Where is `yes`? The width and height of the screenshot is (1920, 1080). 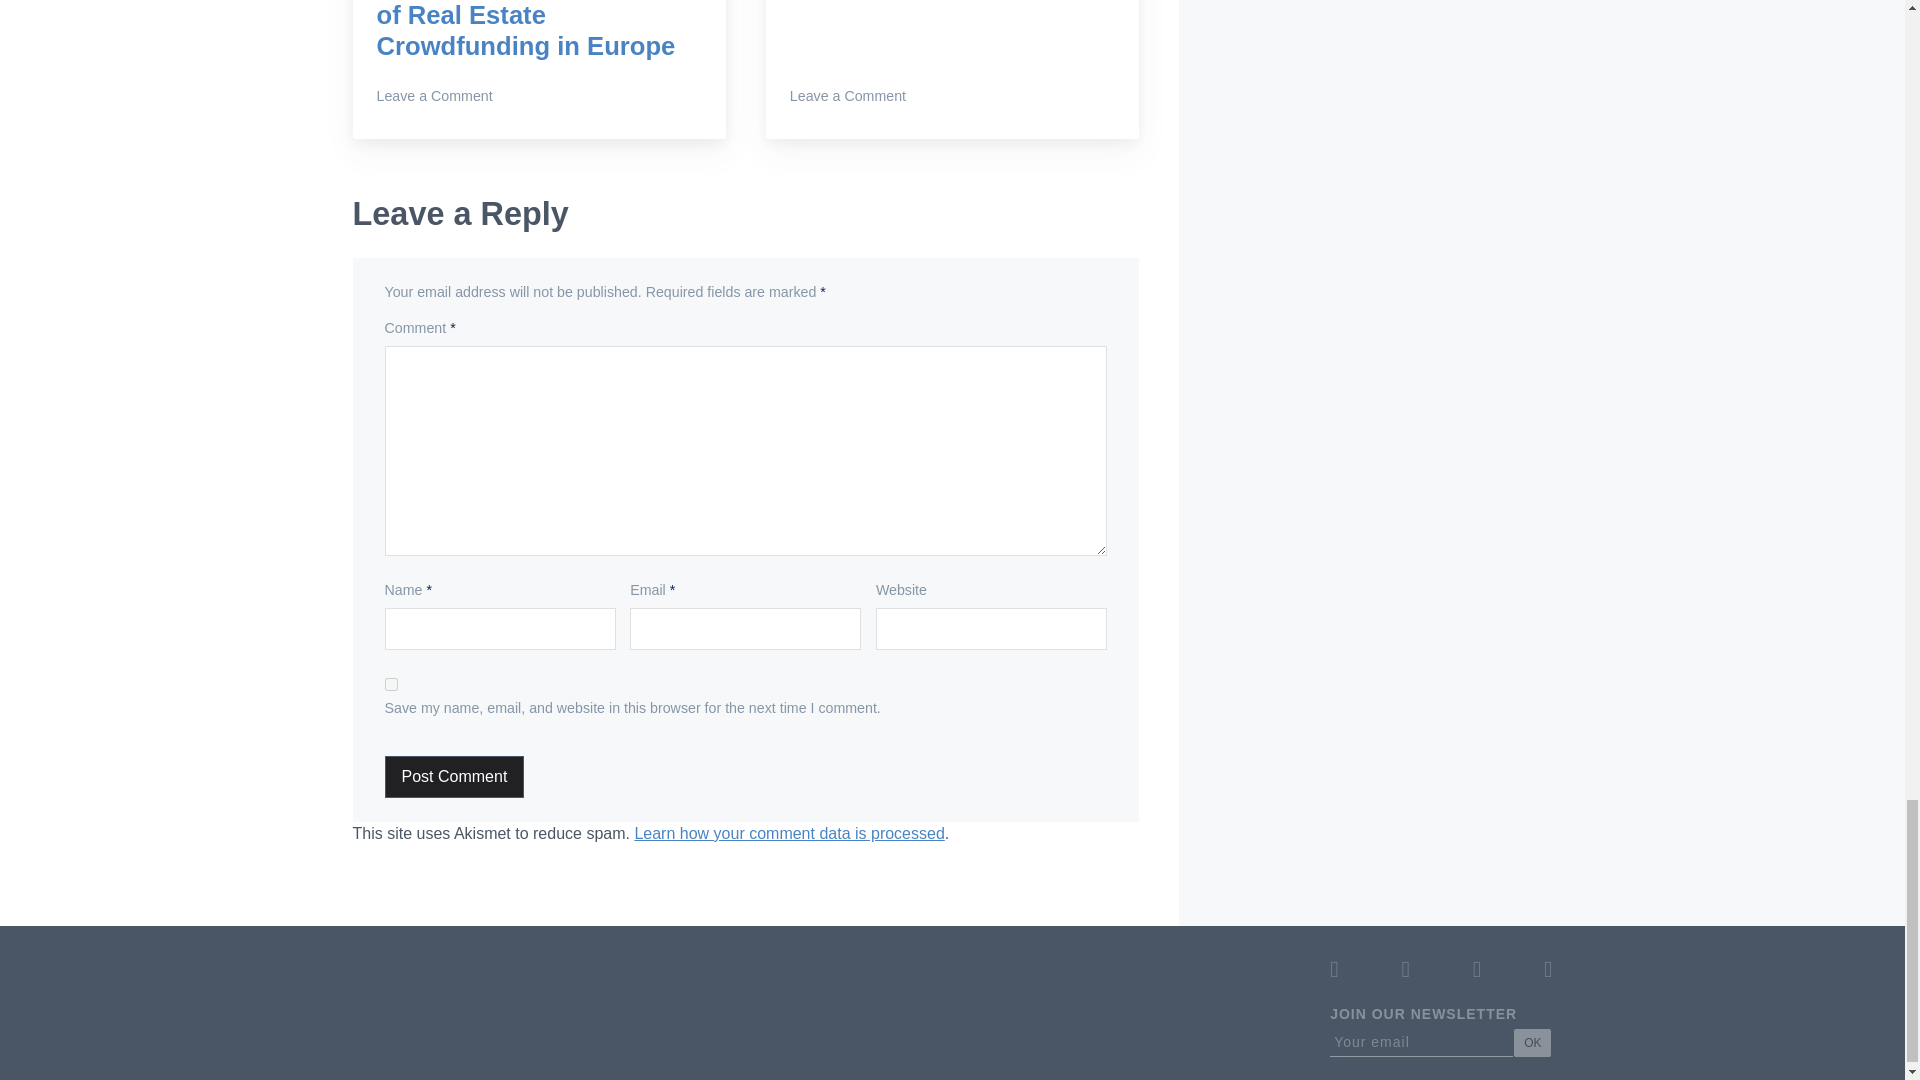
yes is located at coordinates (391, 684).